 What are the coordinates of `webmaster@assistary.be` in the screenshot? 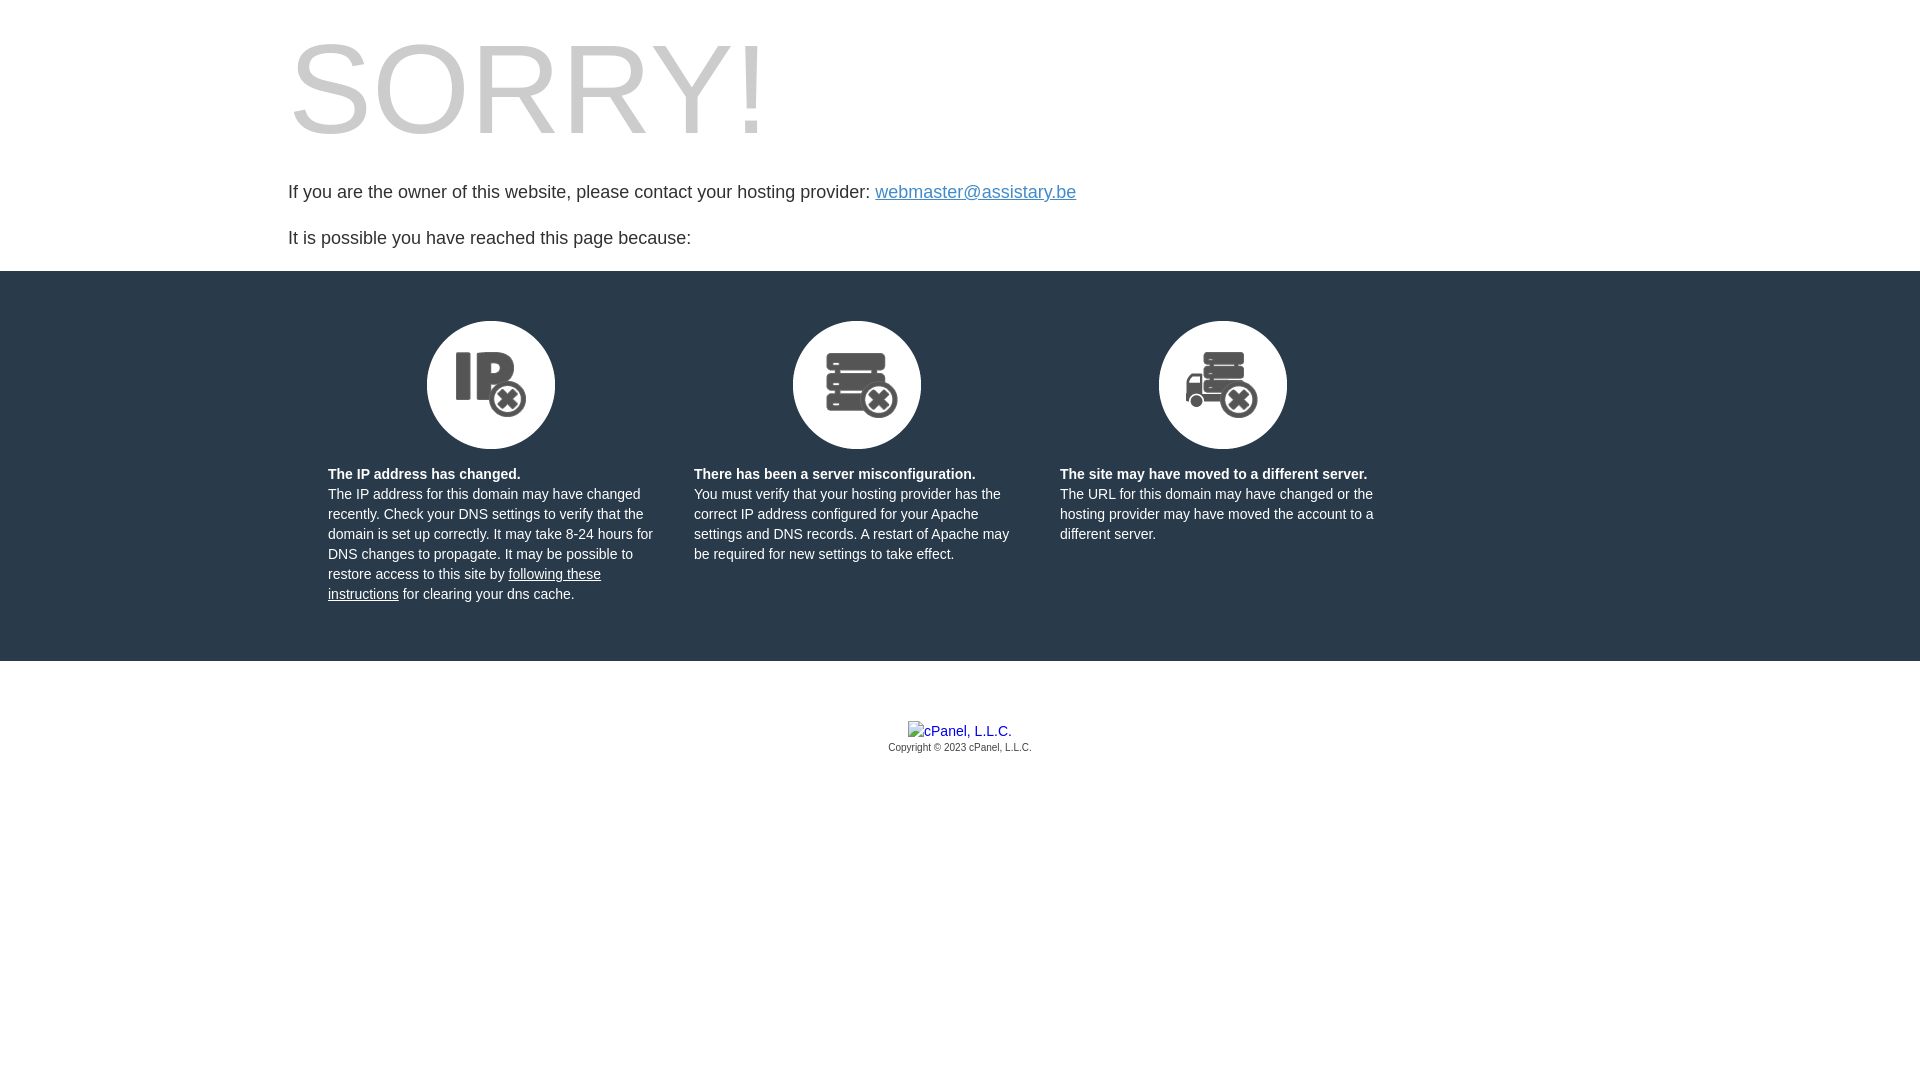 It's located at (976, 192).